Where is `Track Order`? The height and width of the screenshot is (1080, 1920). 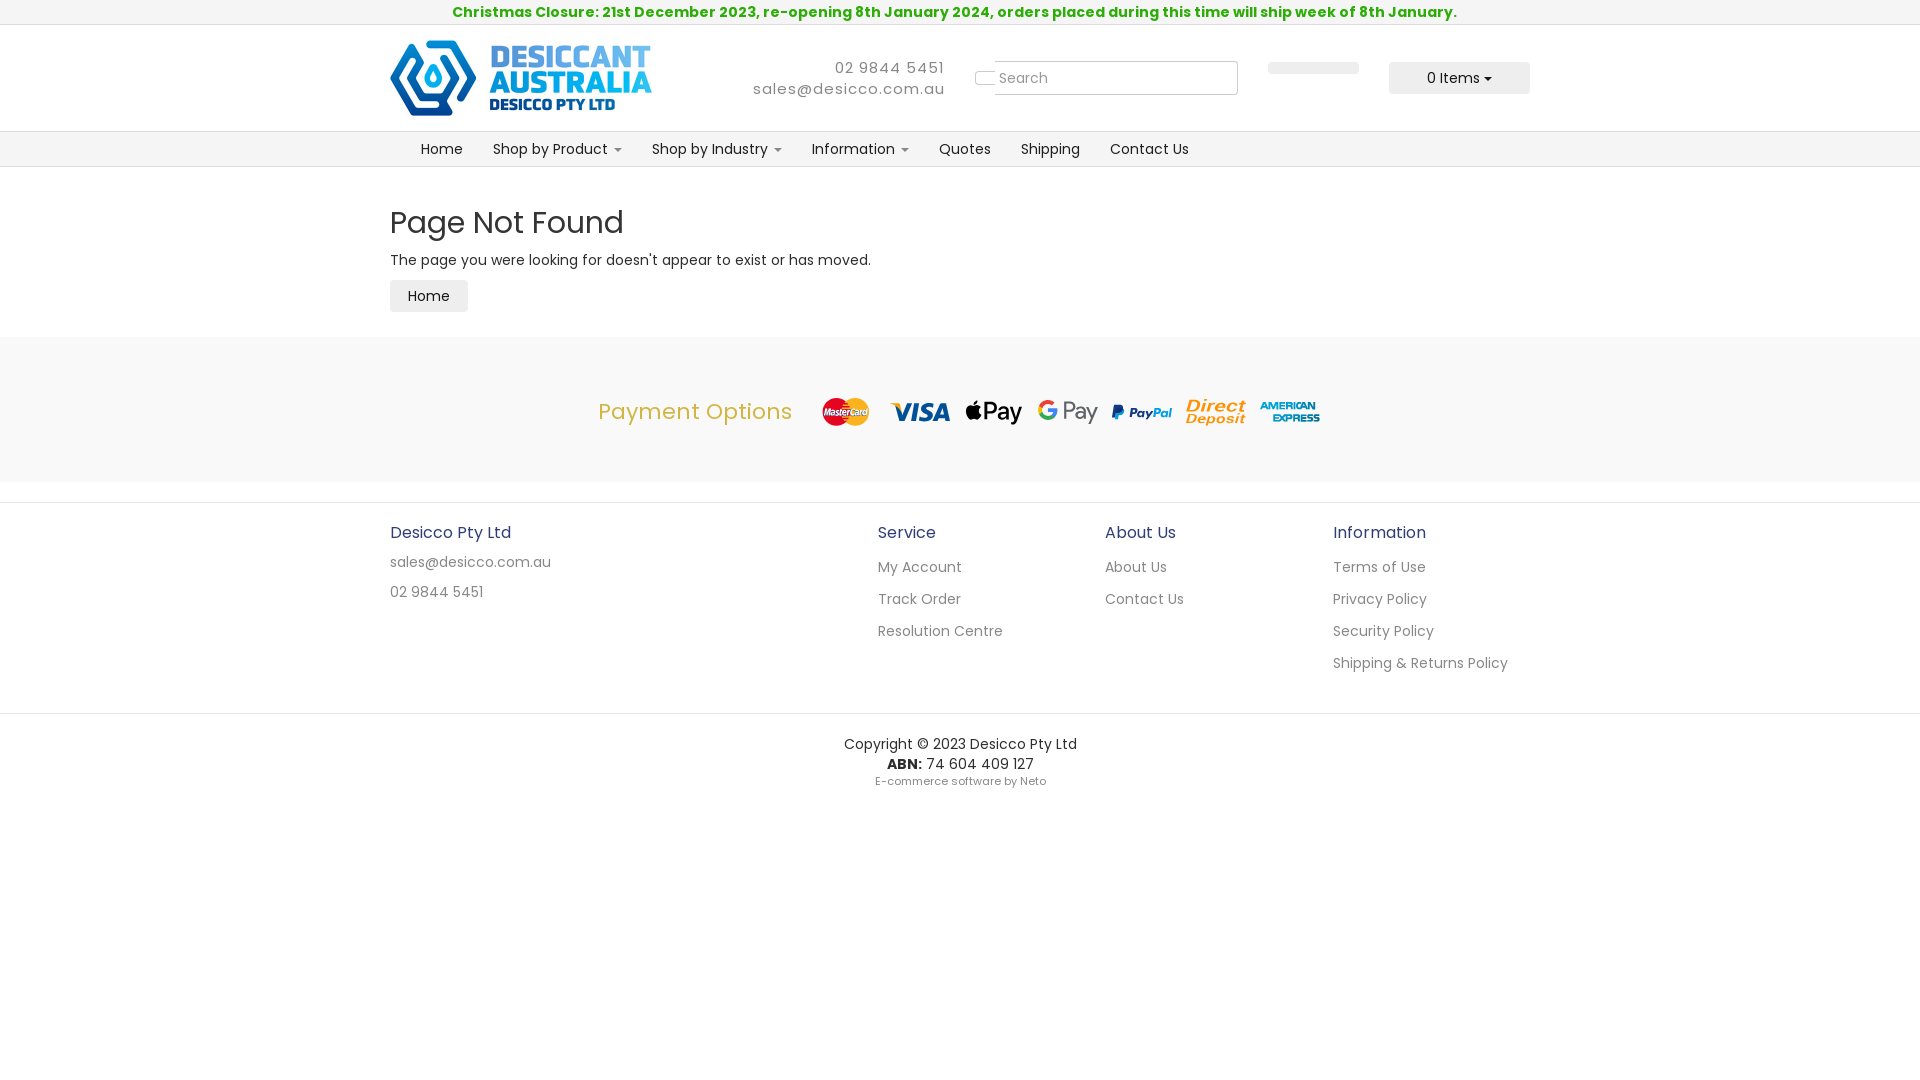 Track Order is located at coordinates (968, 599).